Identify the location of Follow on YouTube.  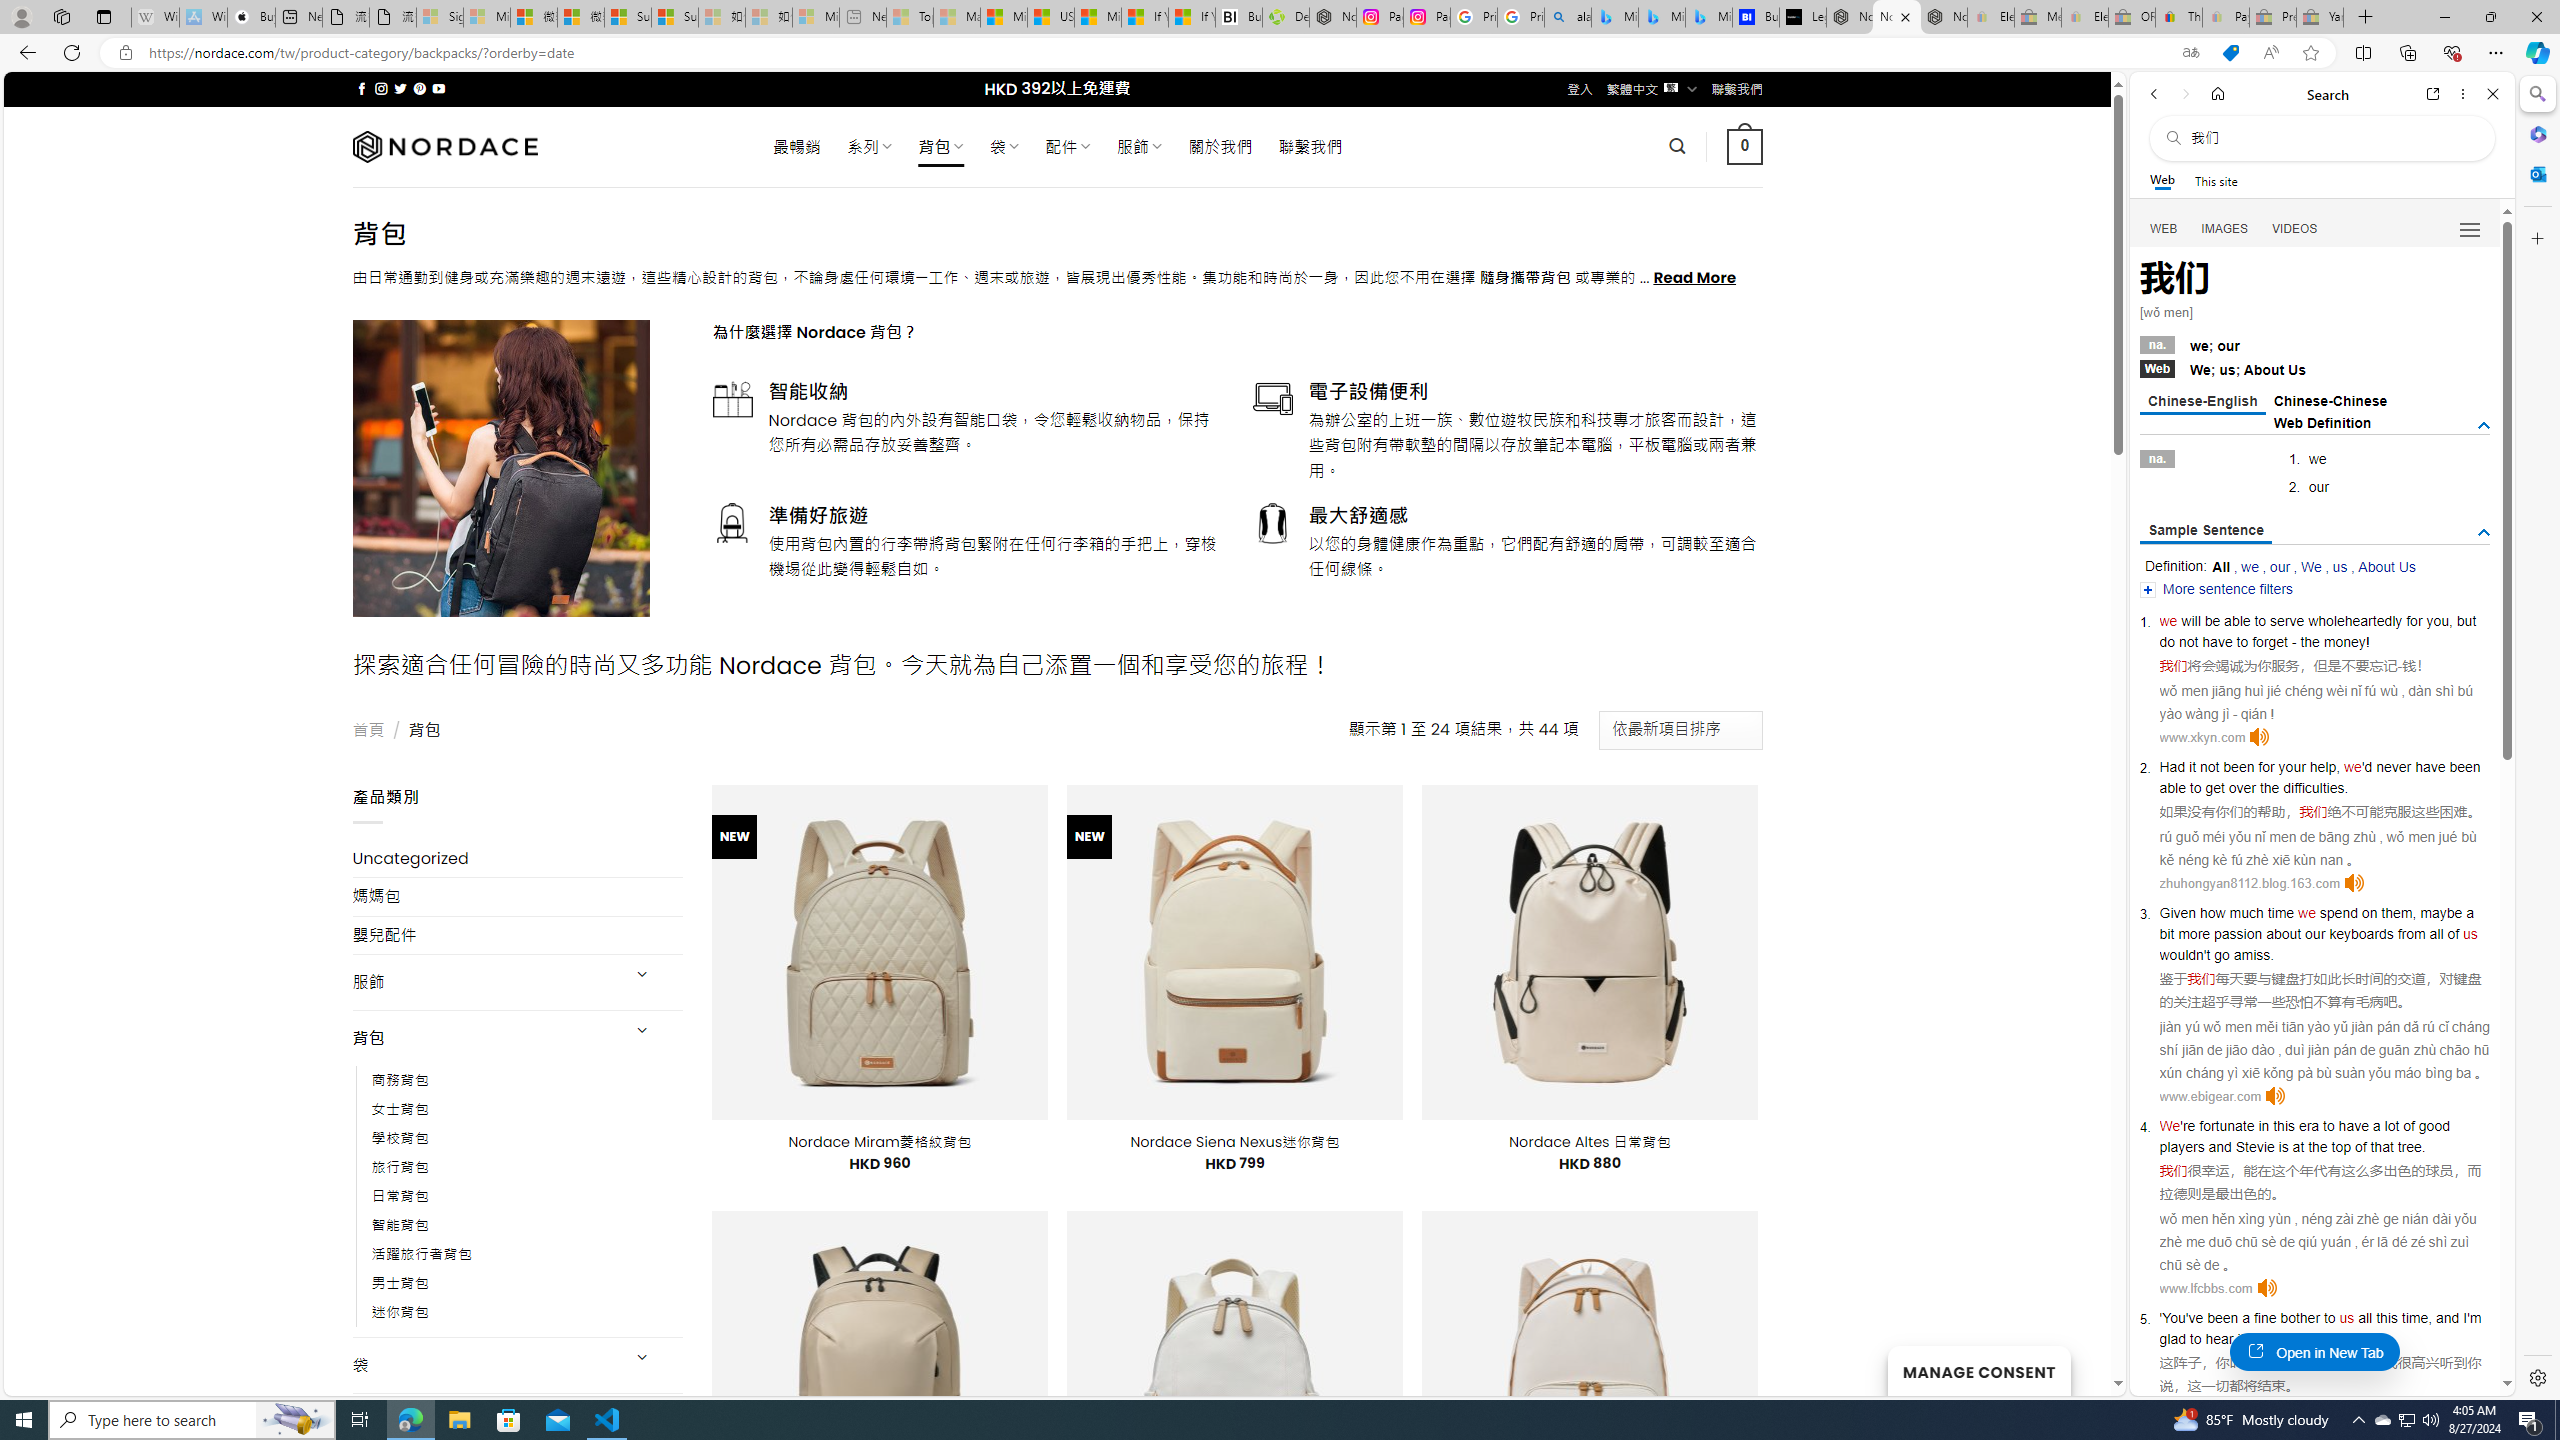
(438, 88).